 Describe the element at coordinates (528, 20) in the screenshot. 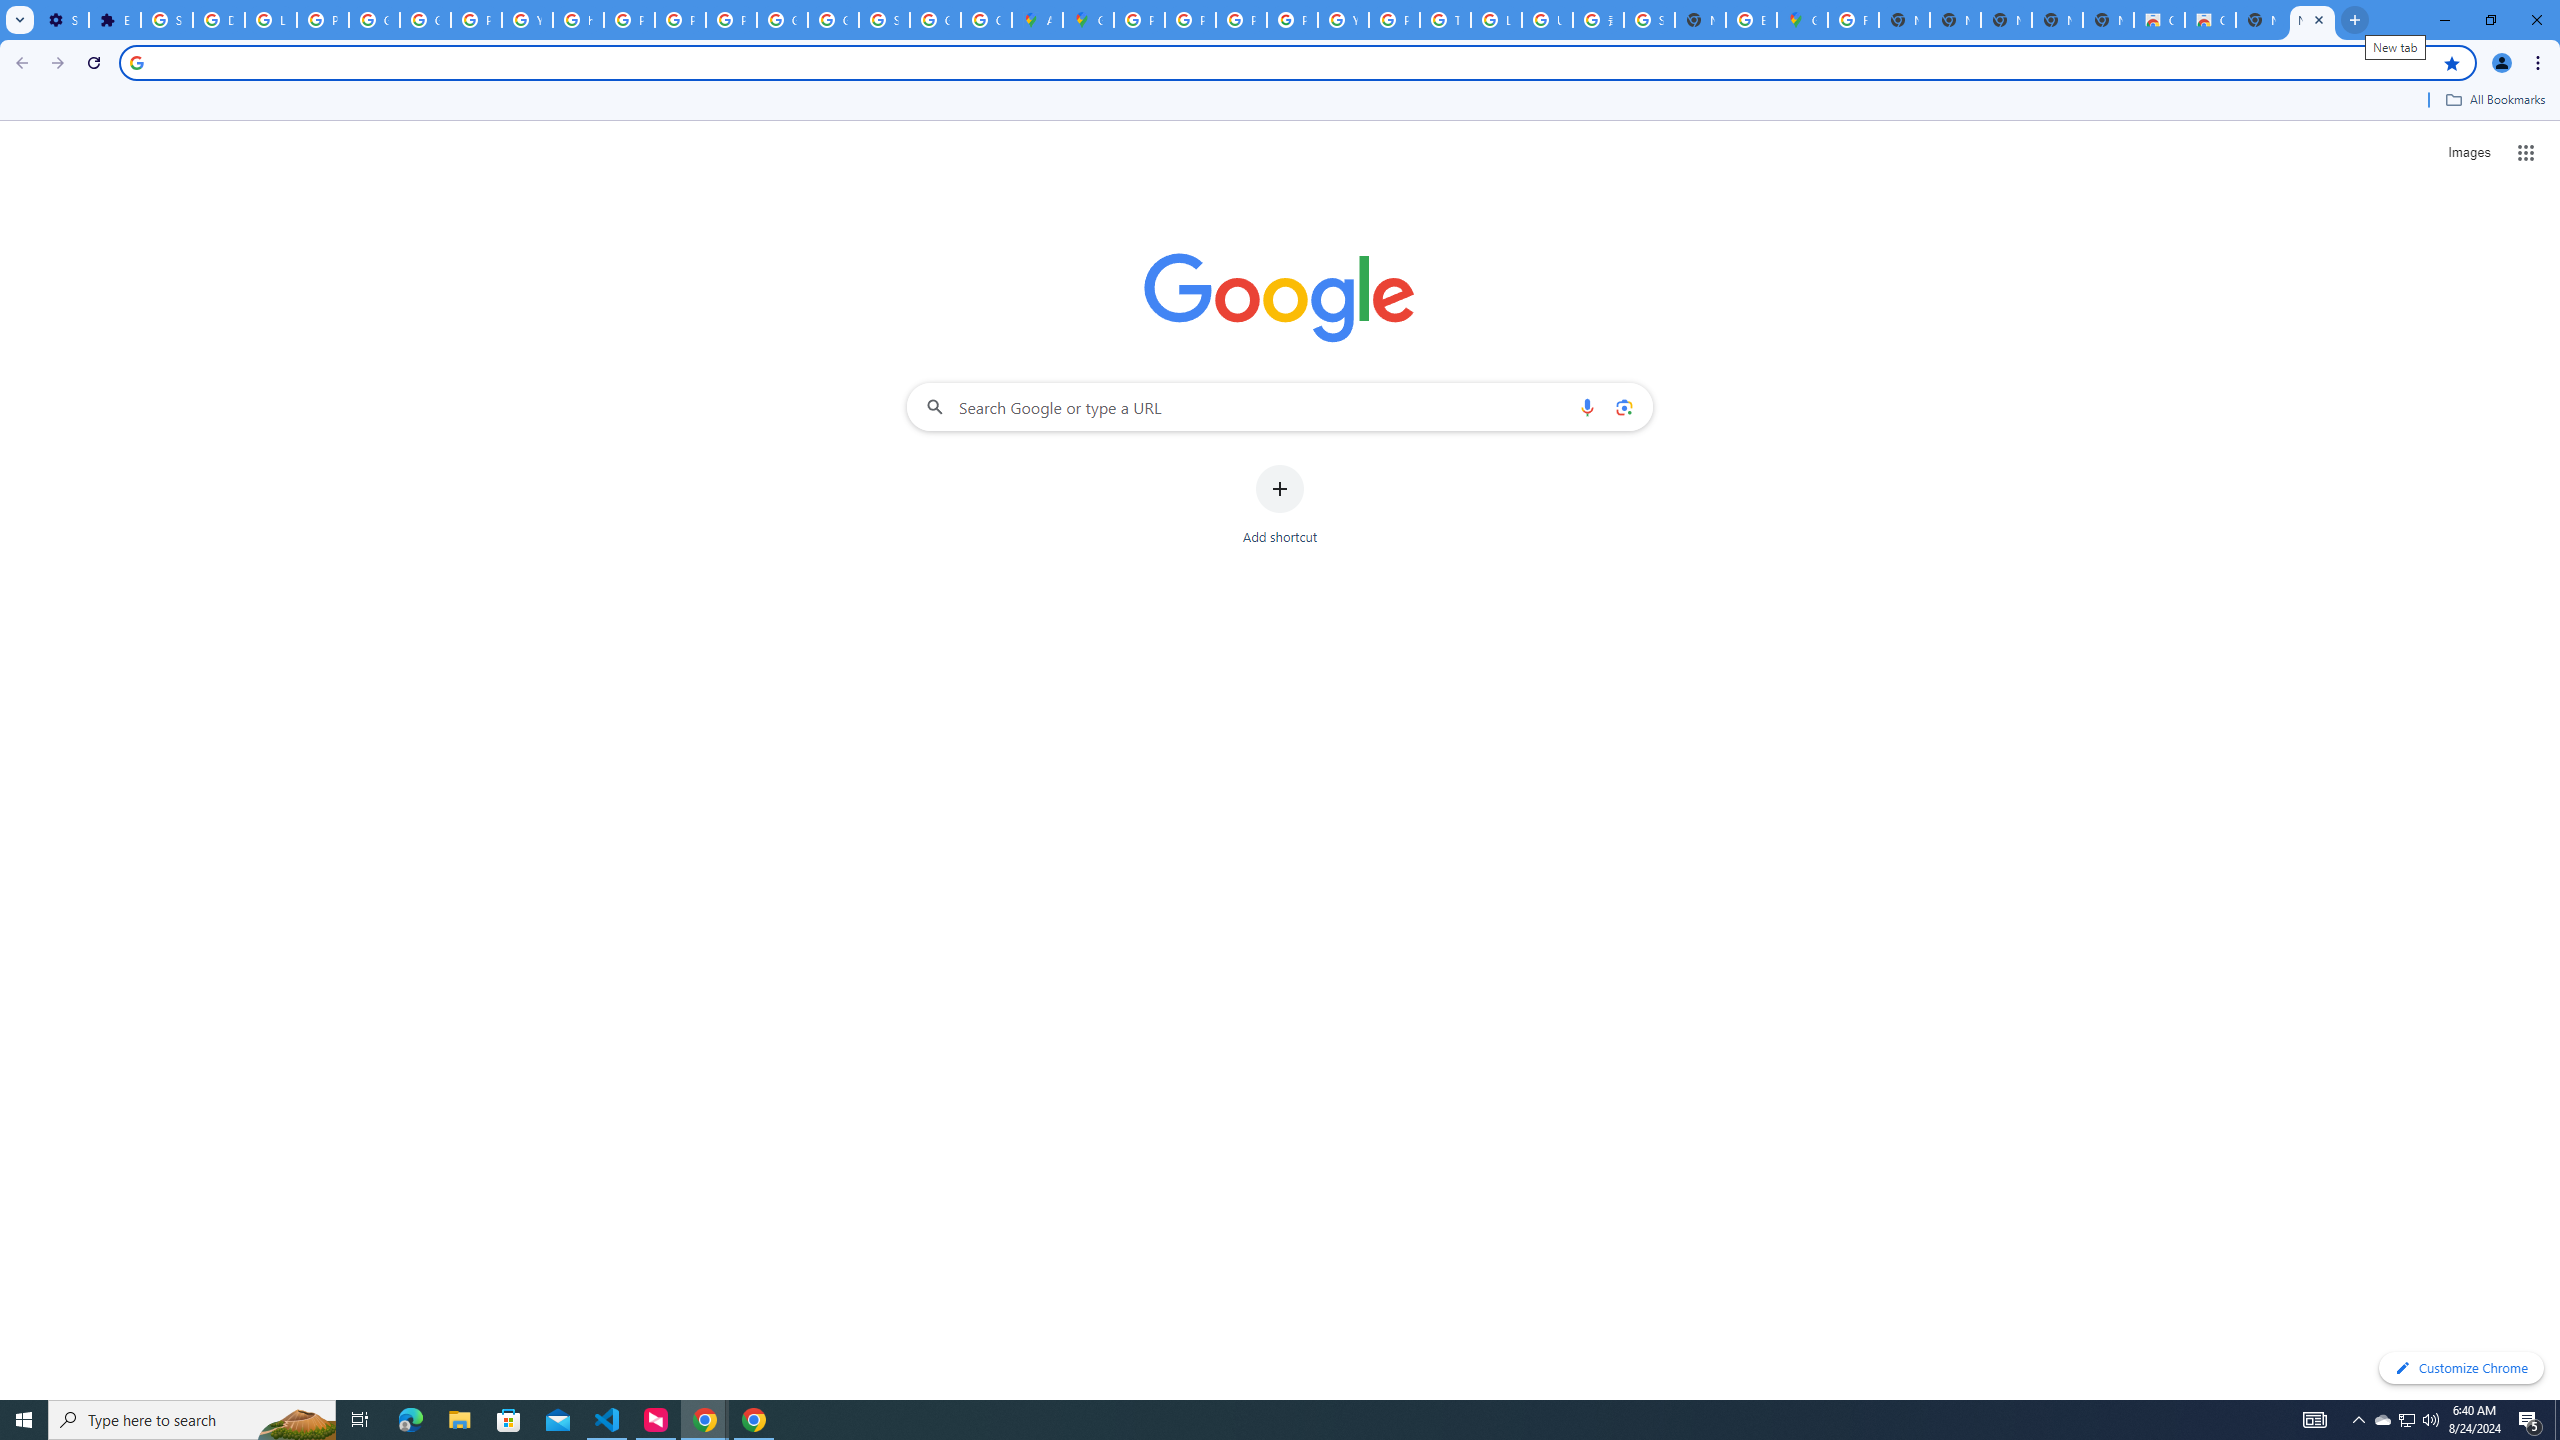

I see `YouTube` at that location.